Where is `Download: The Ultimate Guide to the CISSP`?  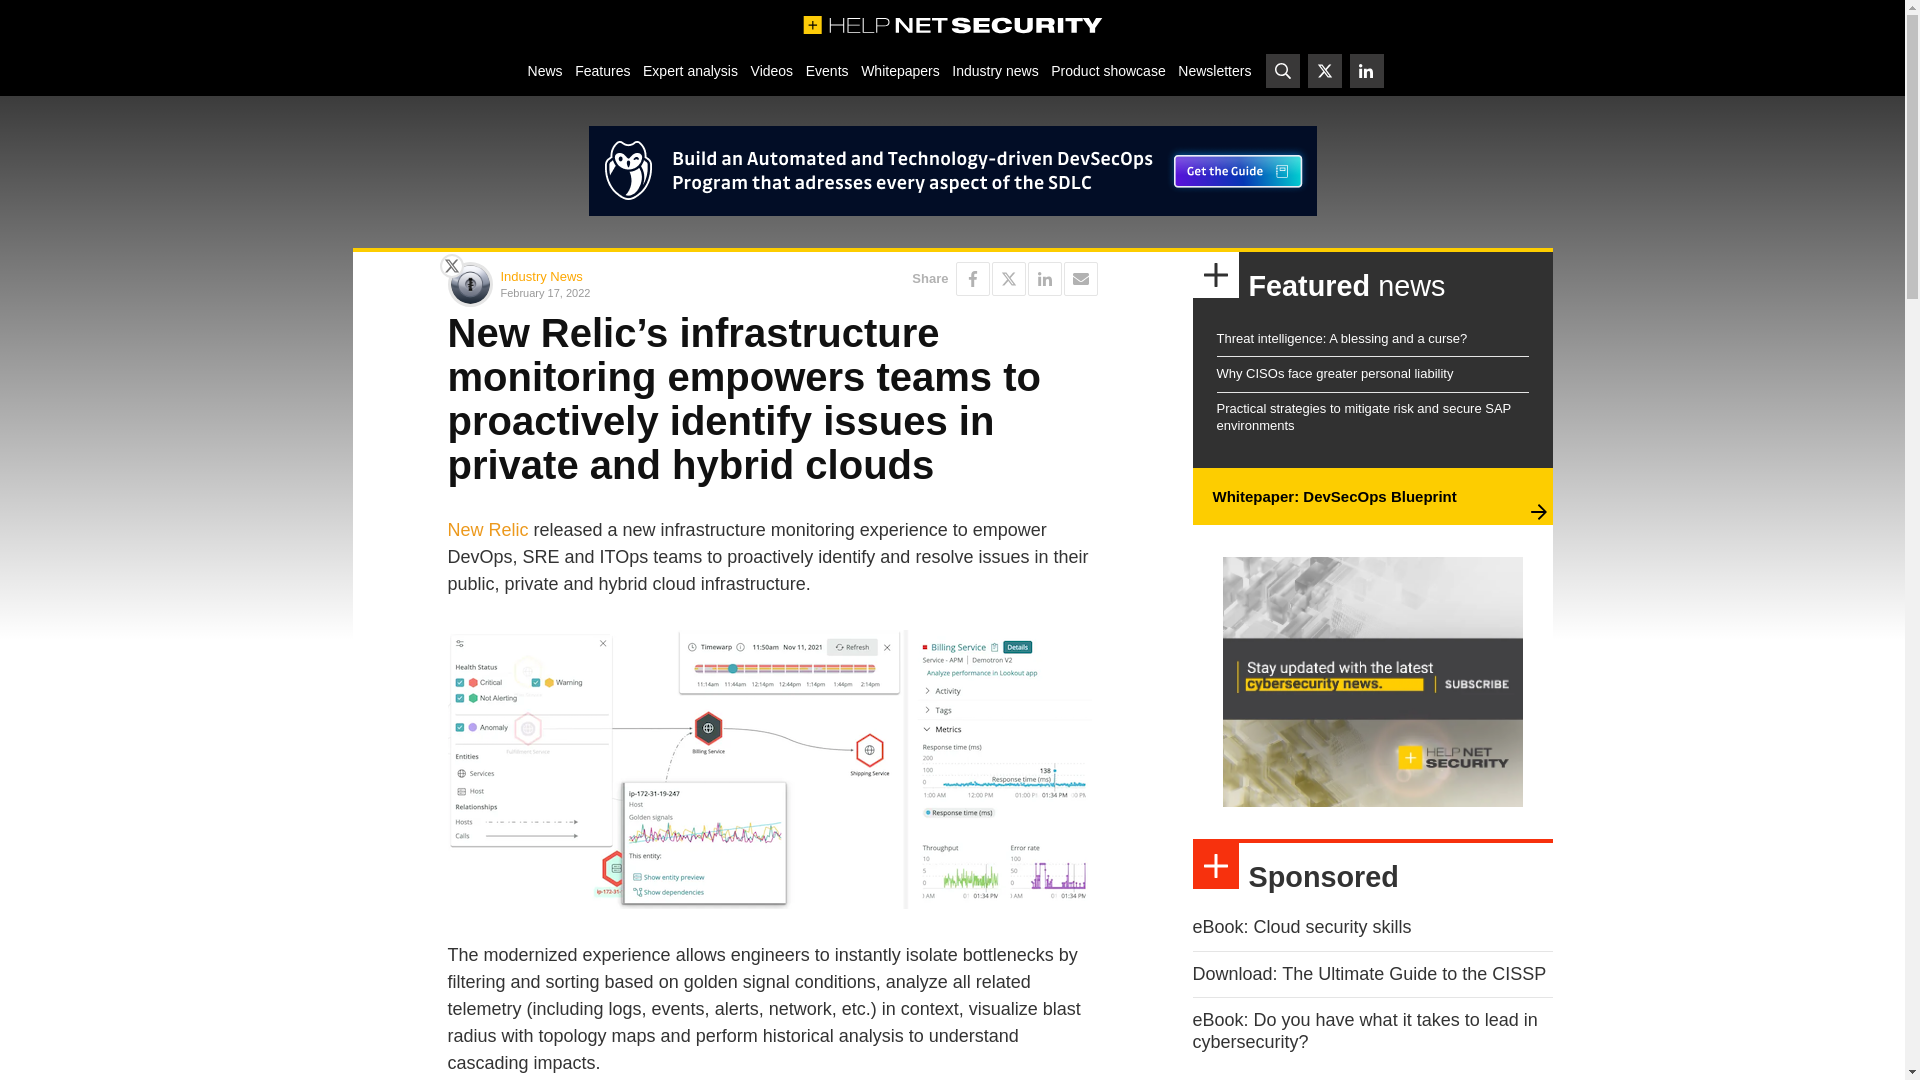
Download: The Ultimate Guide to the CISSP is located at coordinates (1368, 974).